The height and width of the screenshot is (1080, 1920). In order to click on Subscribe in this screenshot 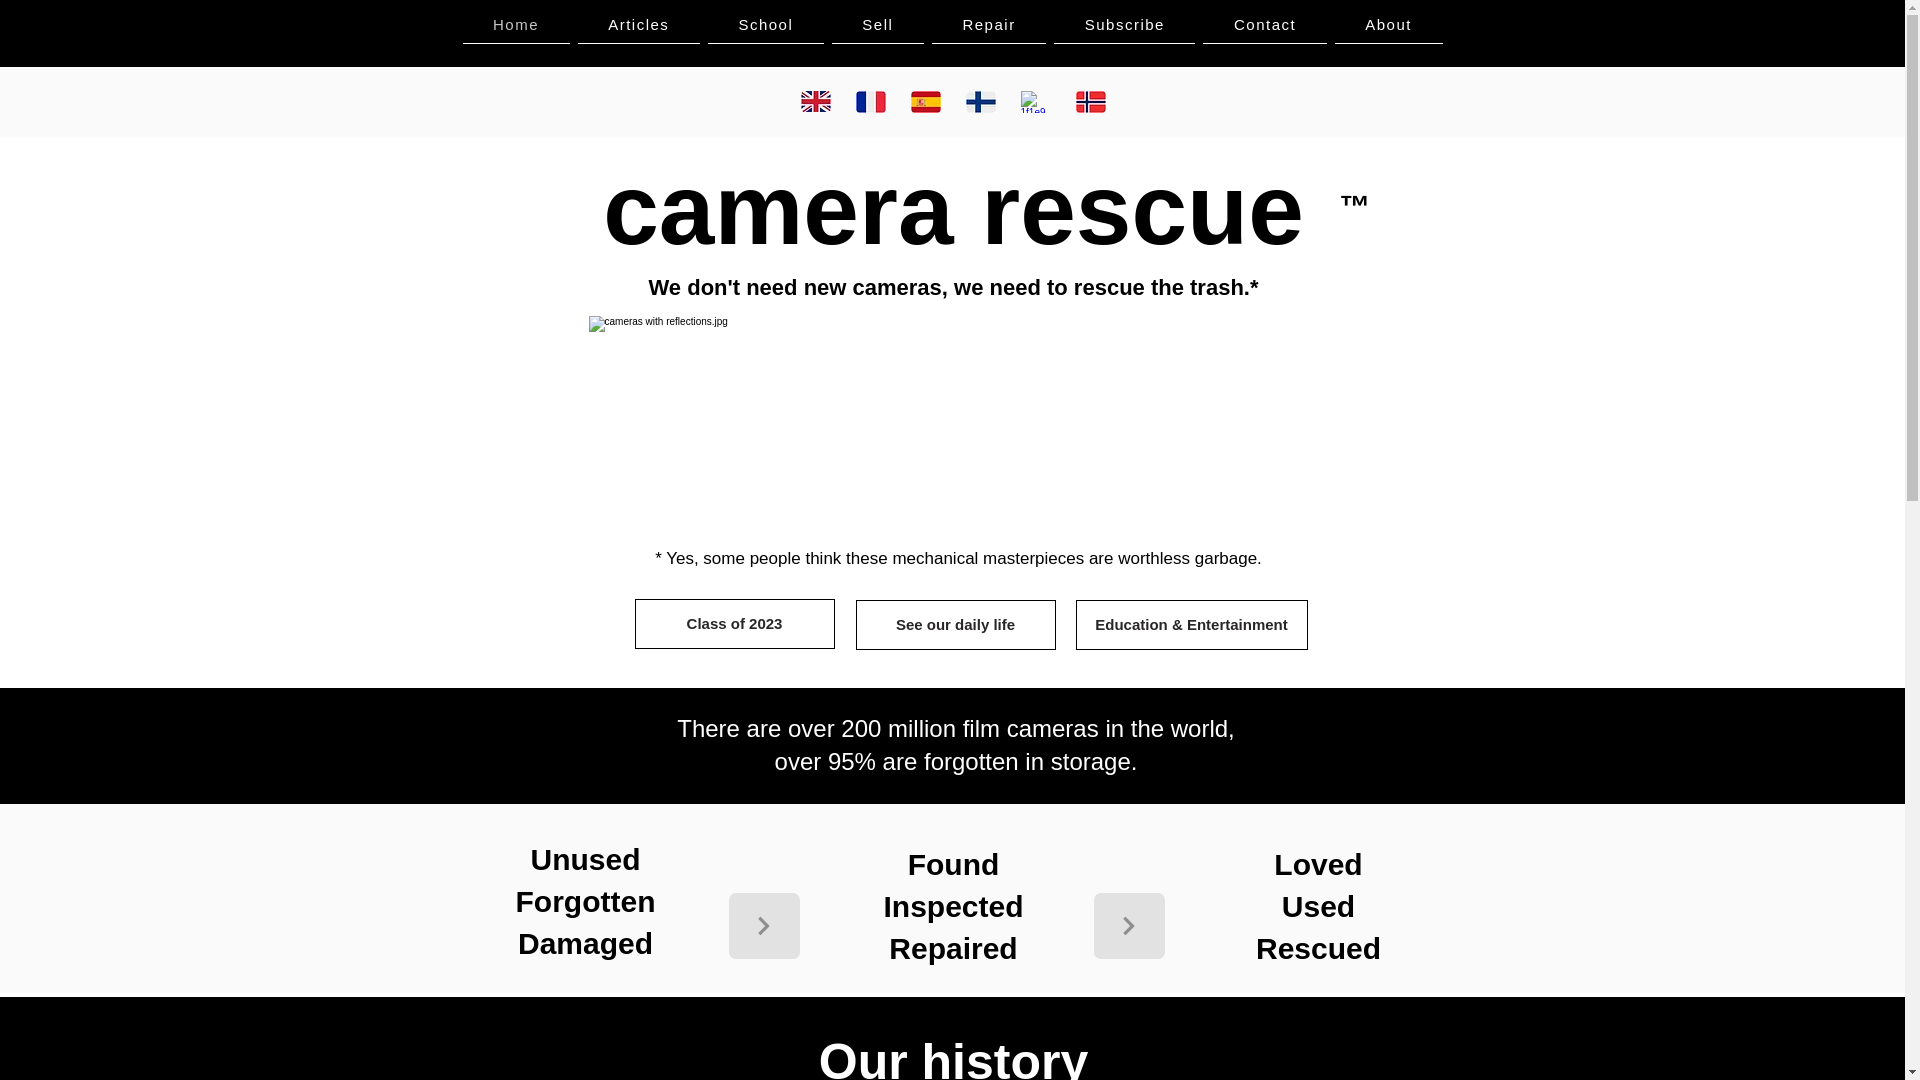, I will do `click(1124, 25)`.